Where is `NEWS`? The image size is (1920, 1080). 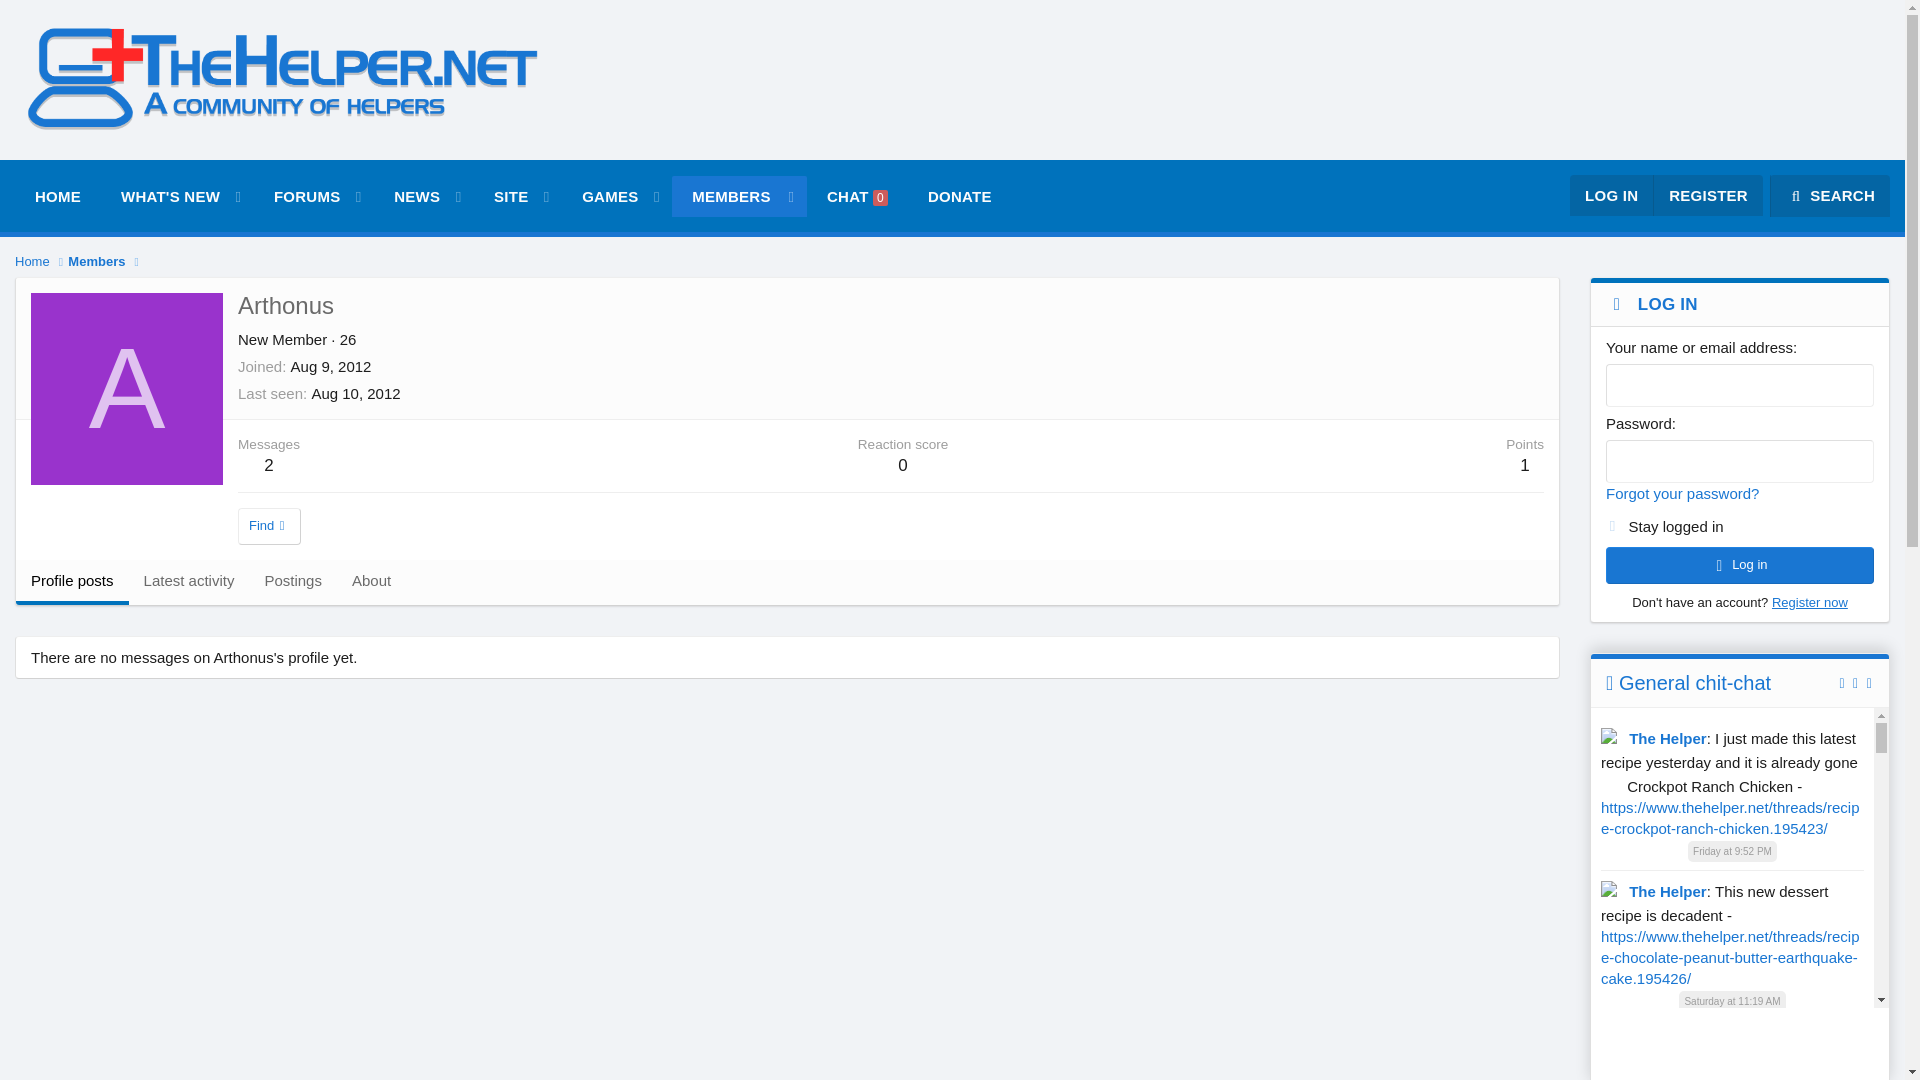
NEWS is located at coordinates (514, 196).